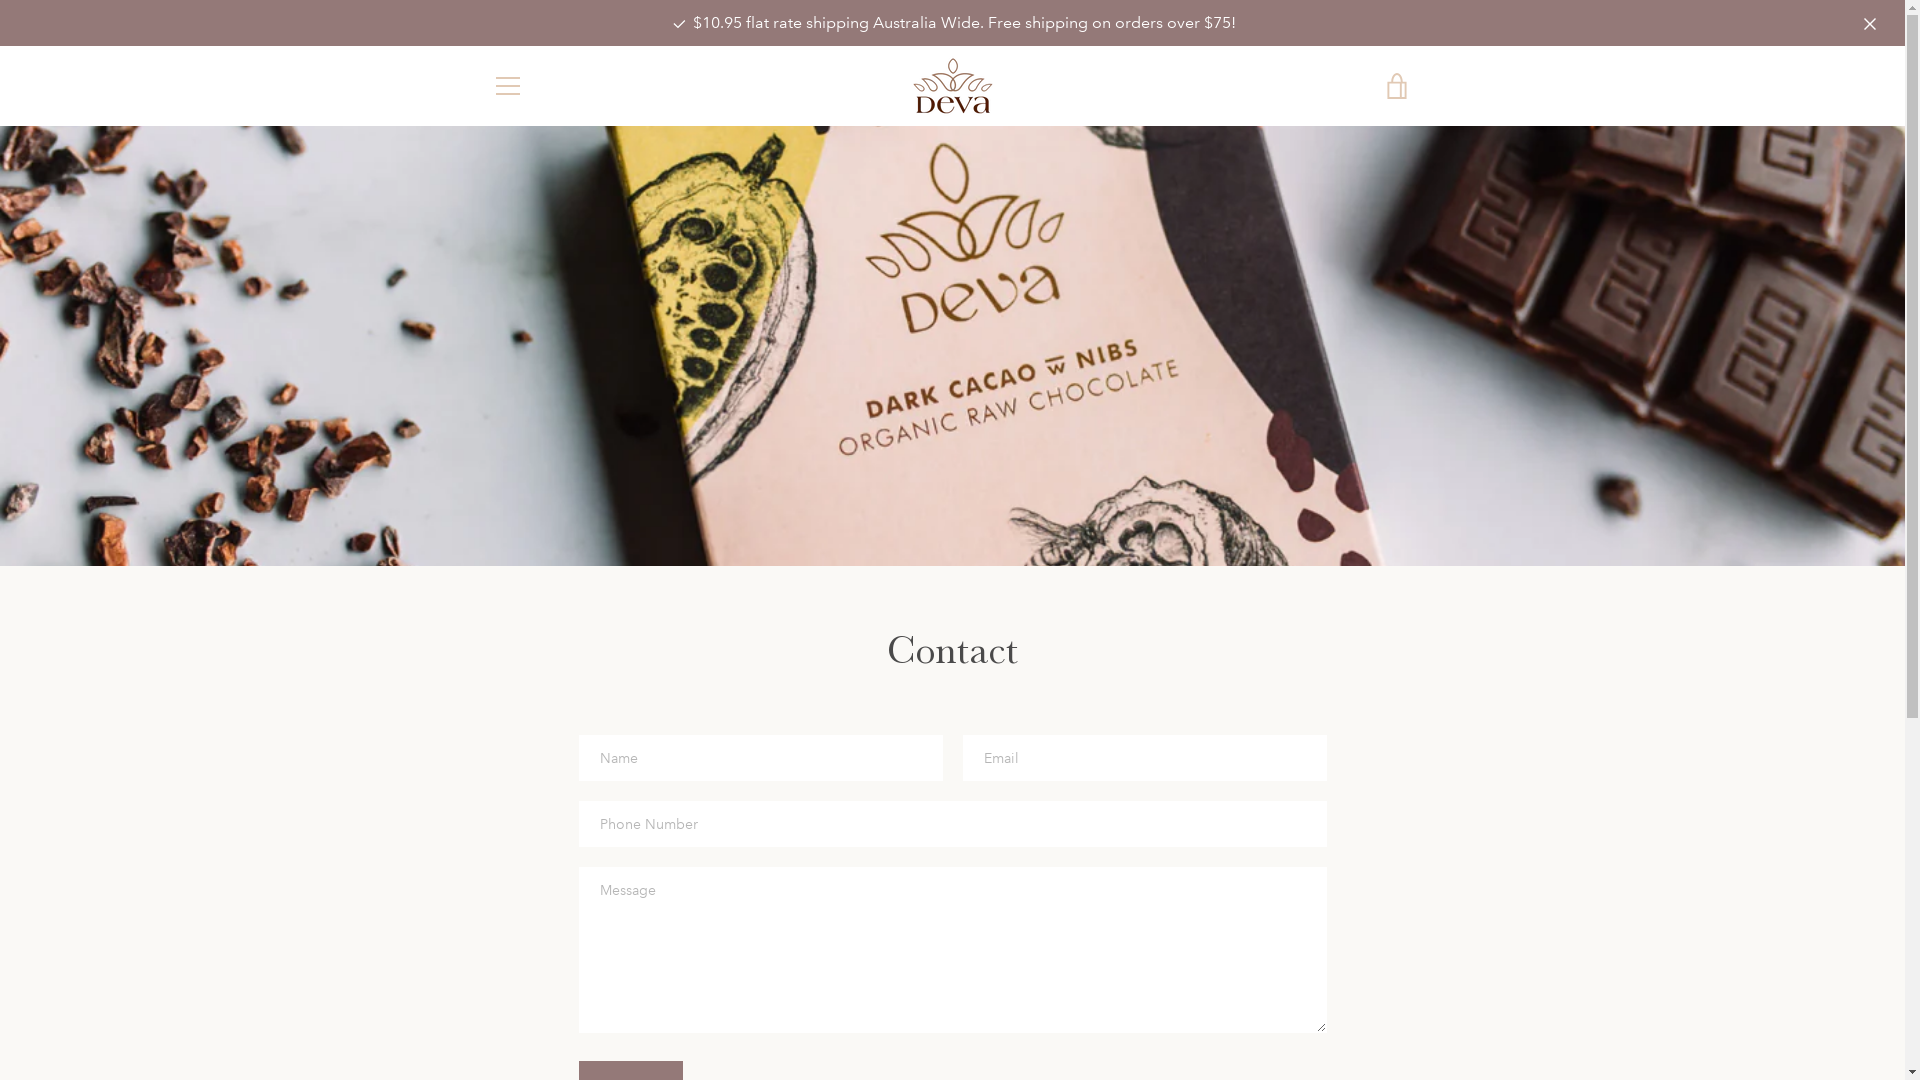 This screenshot has height=1080, width=1920. I want to click on SEARCH, so click(518, 752).